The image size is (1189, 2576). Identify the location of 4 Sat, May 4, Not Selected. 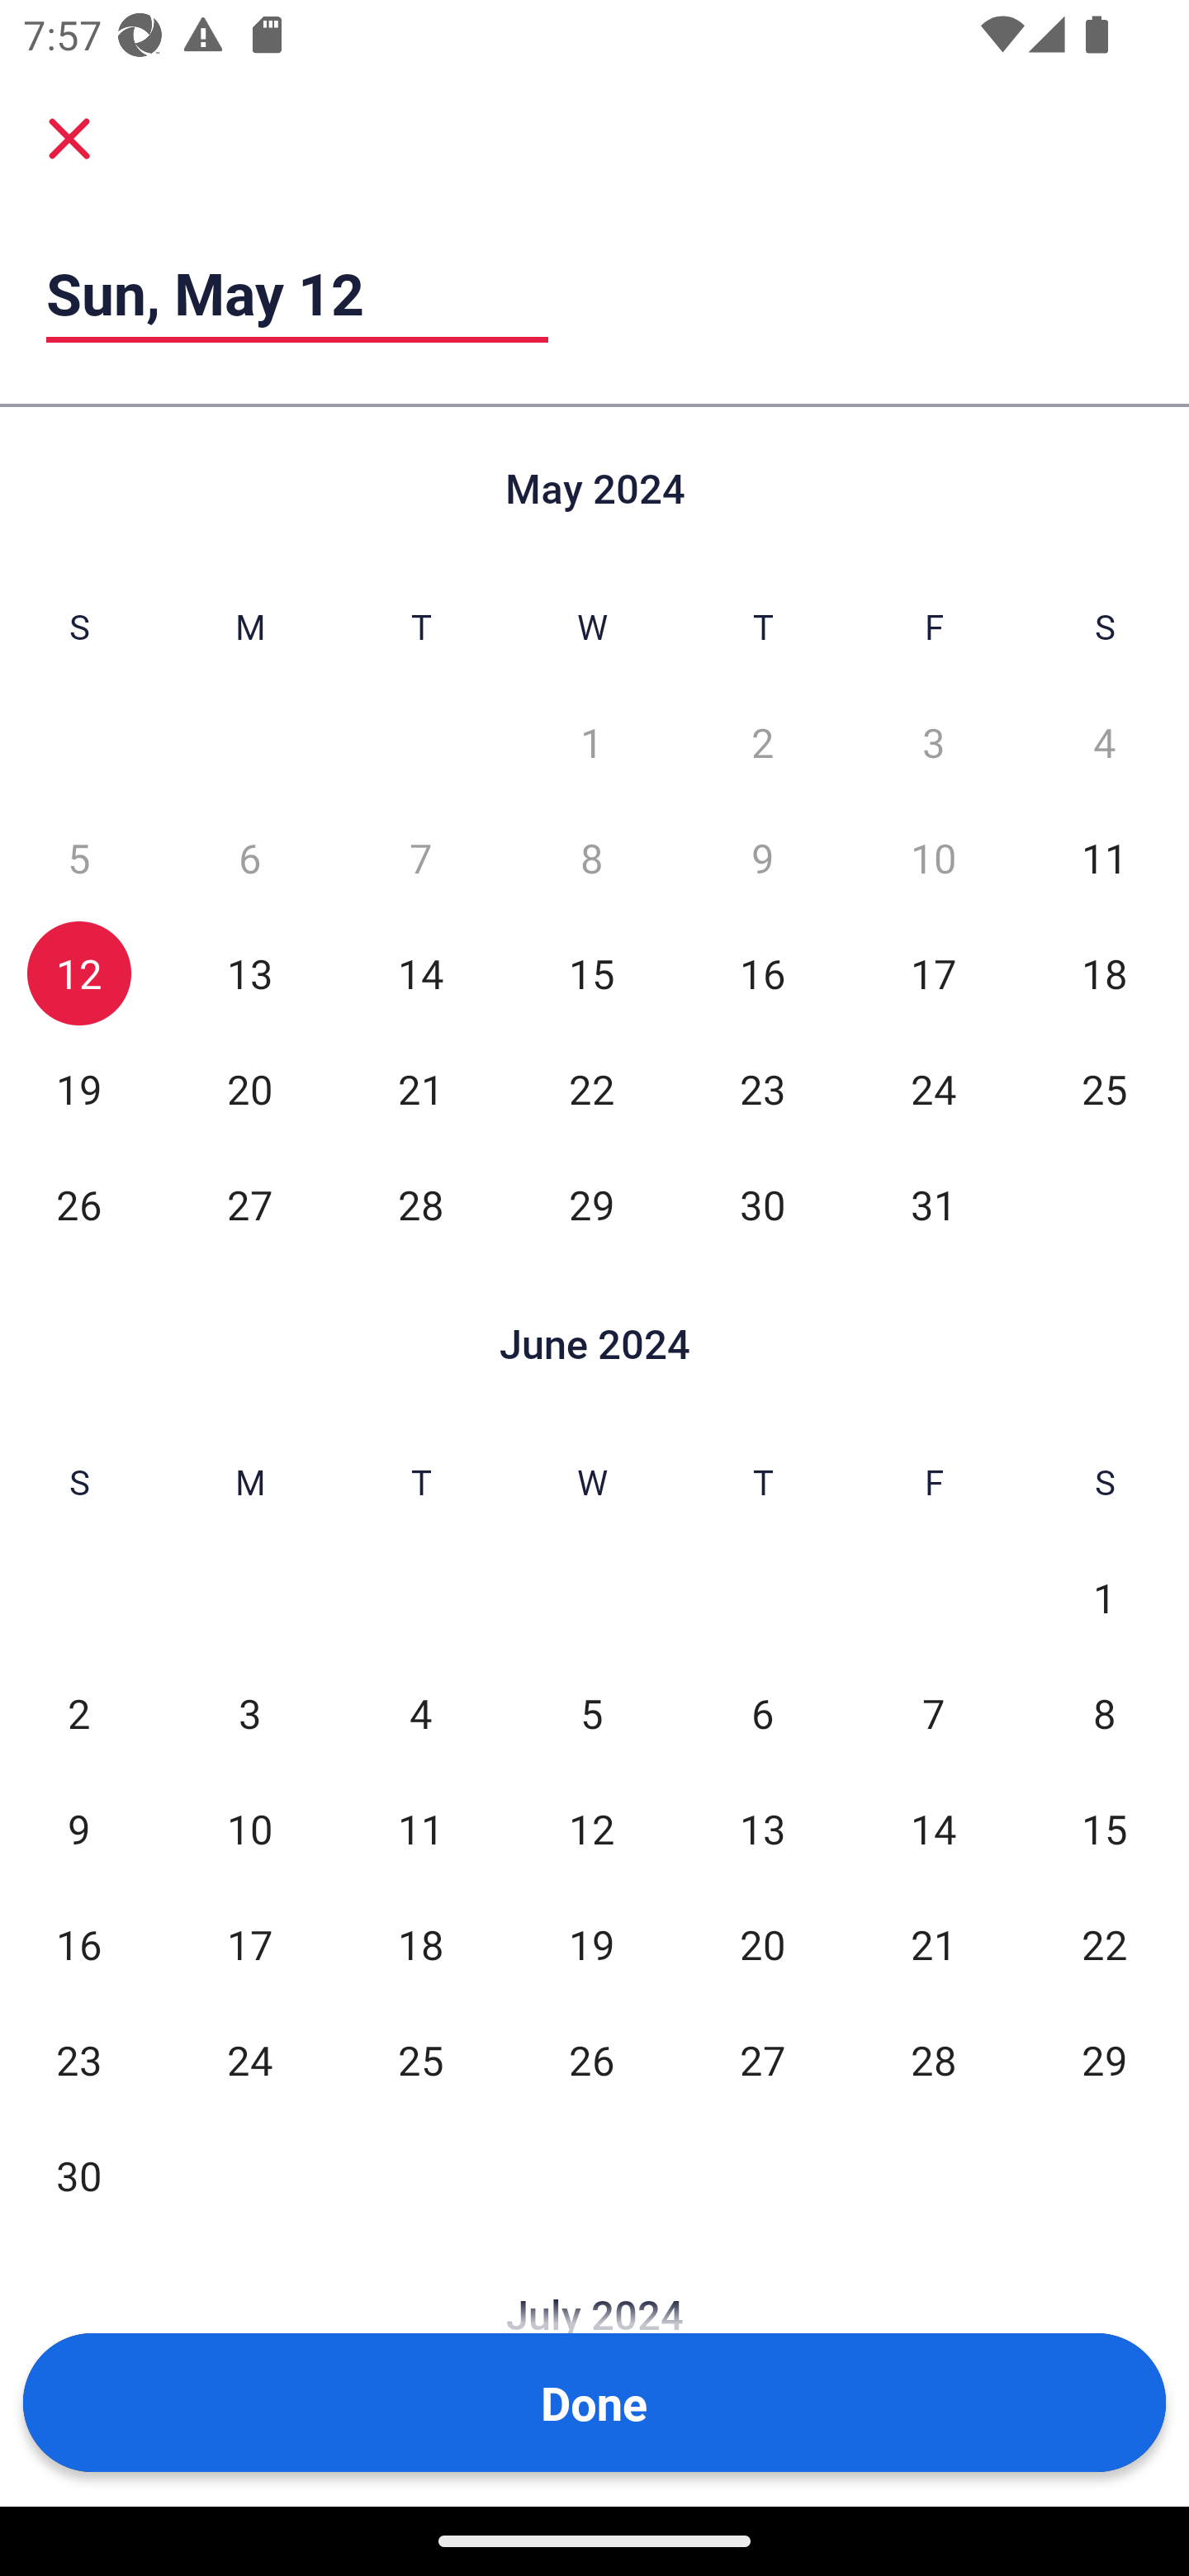
(1105, 743).